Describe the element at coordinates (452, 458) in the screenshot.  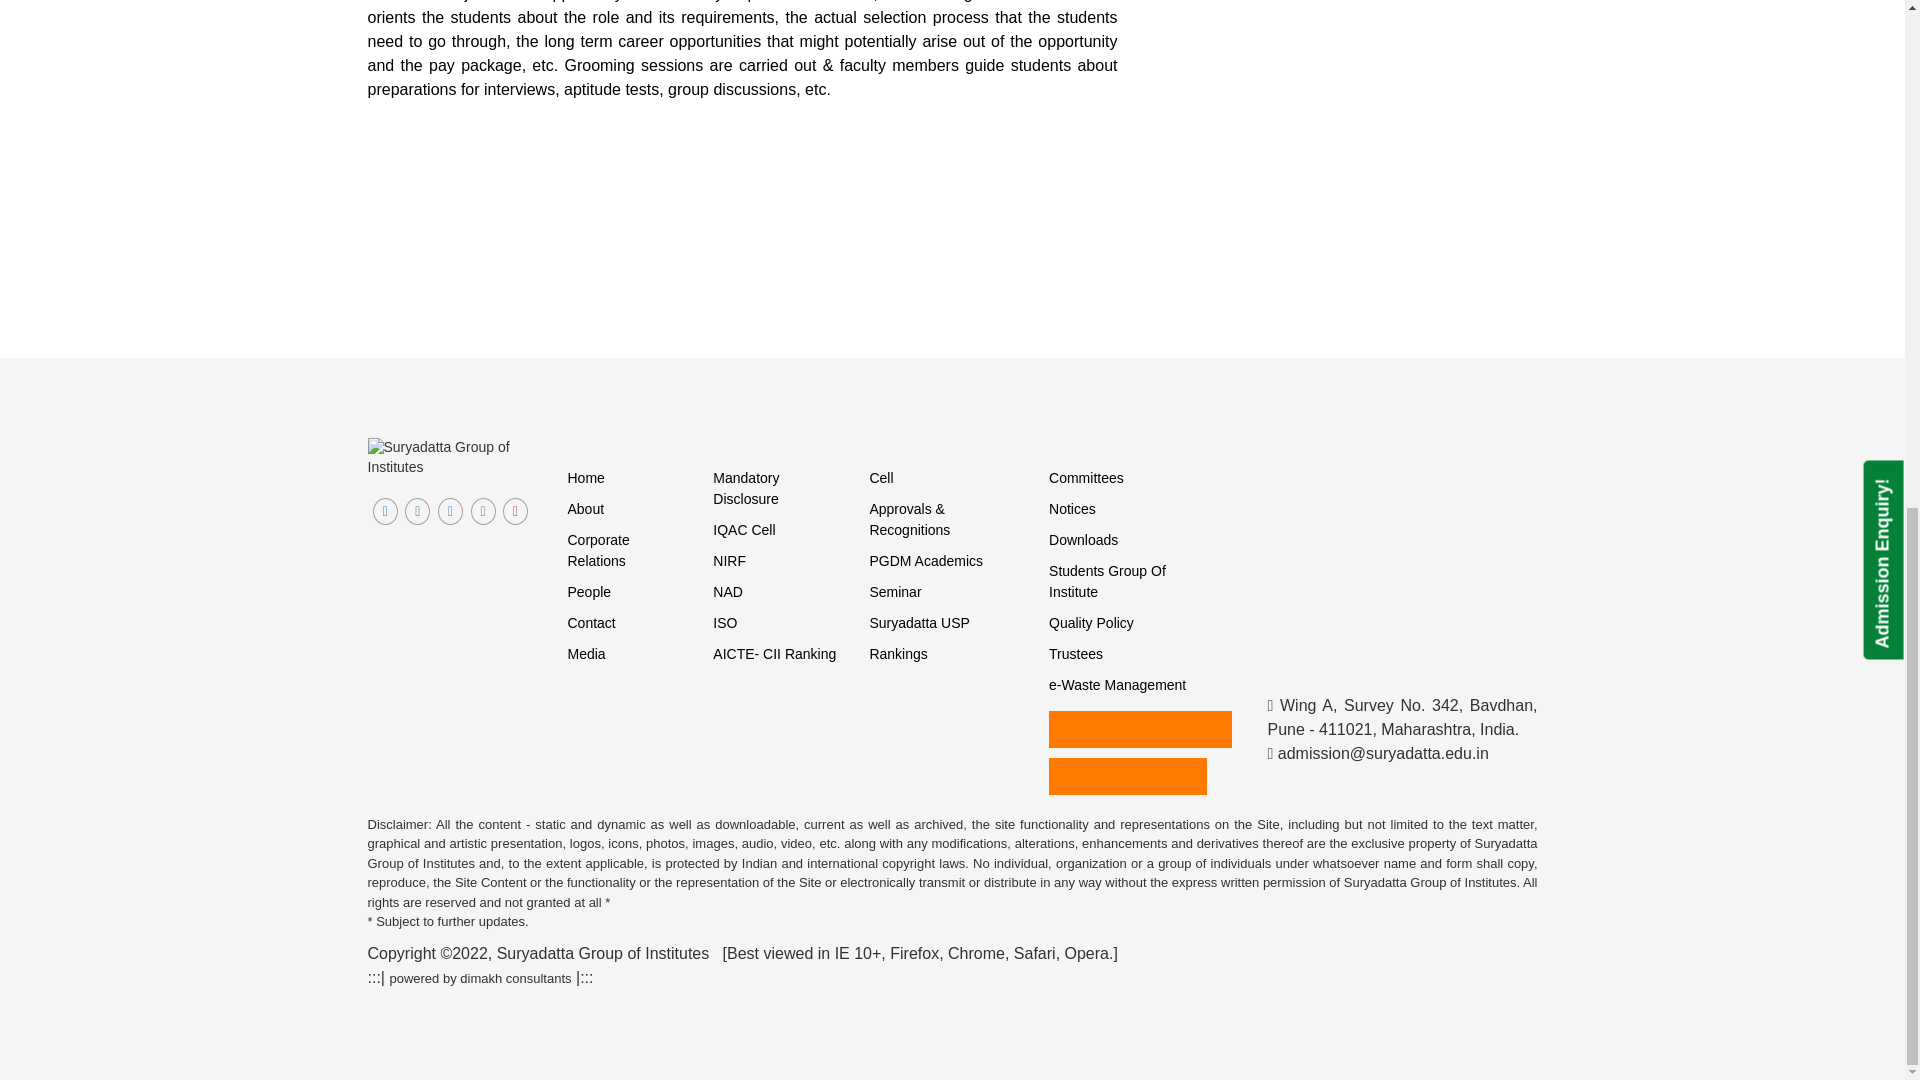
I see `Suryadatta Group of Institutes` at that location.